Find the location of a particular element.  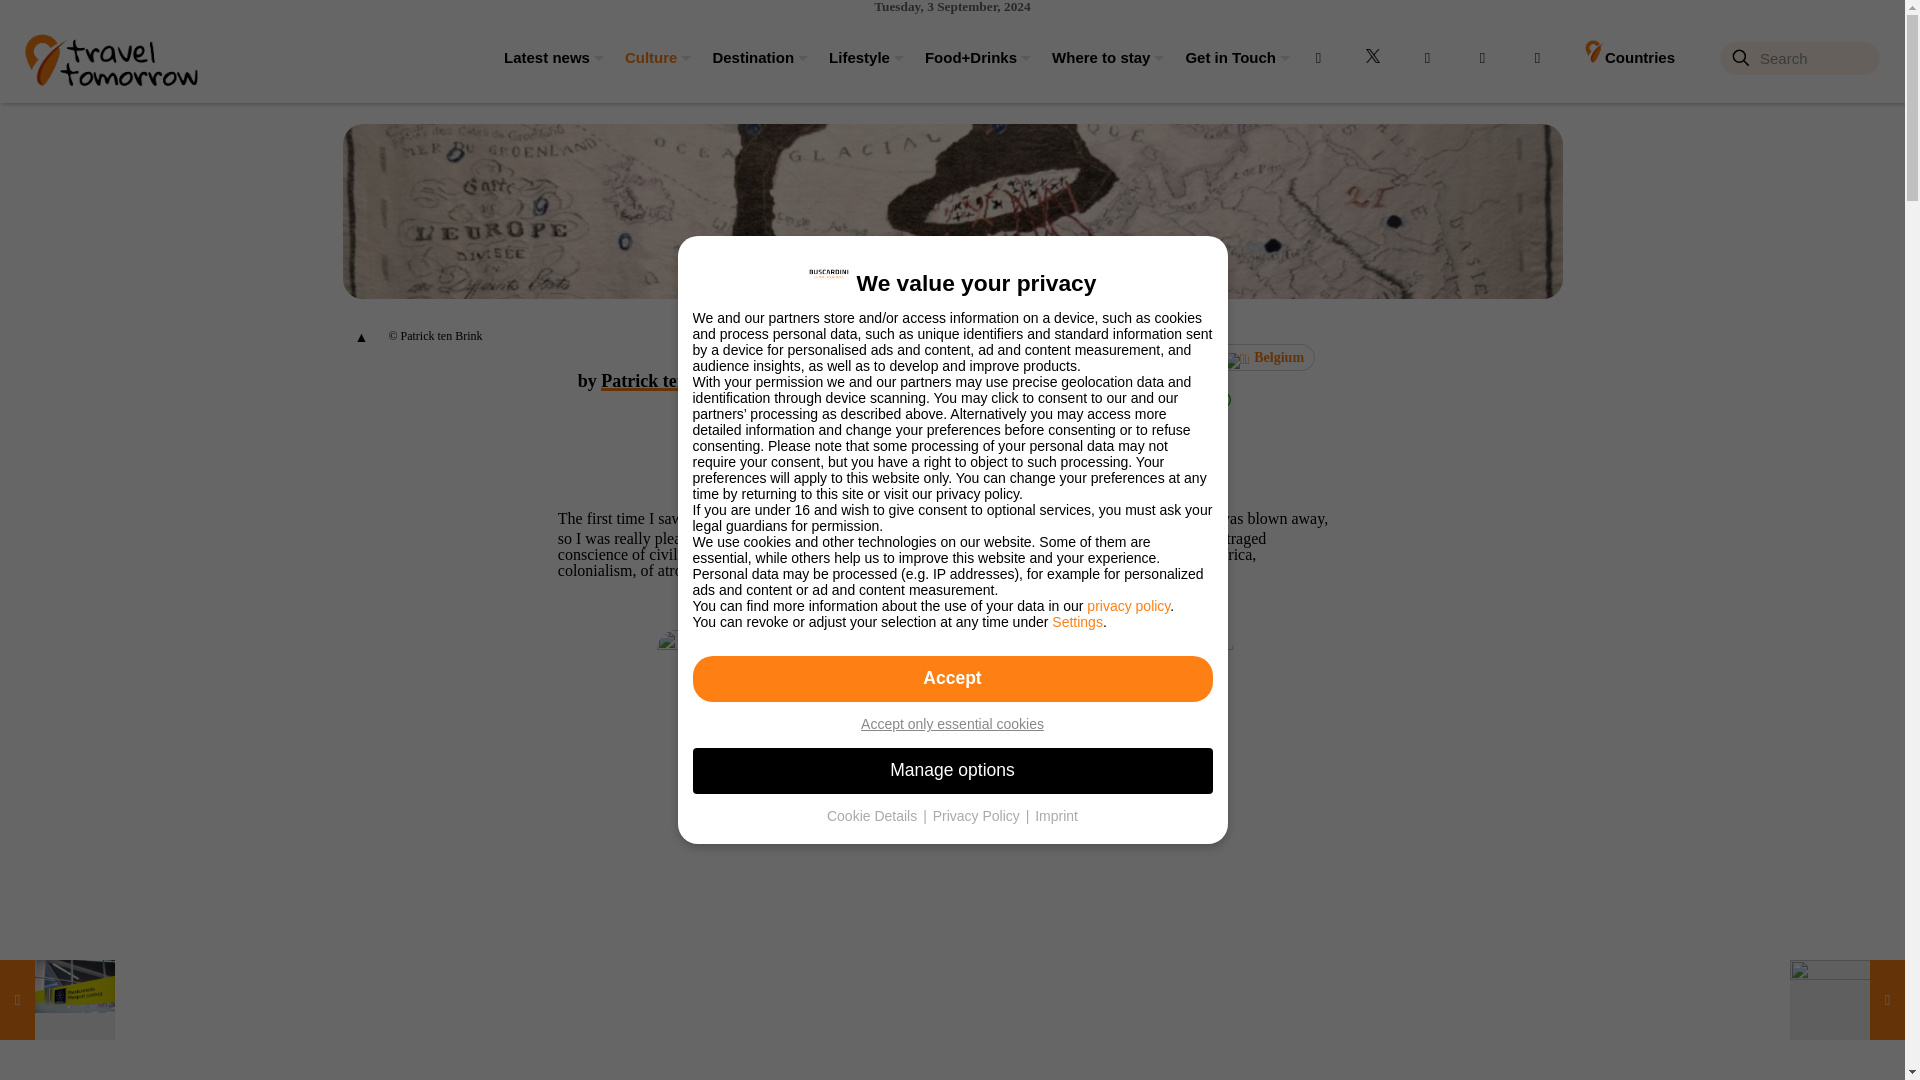

Culture is located at coordinates (648, 57).